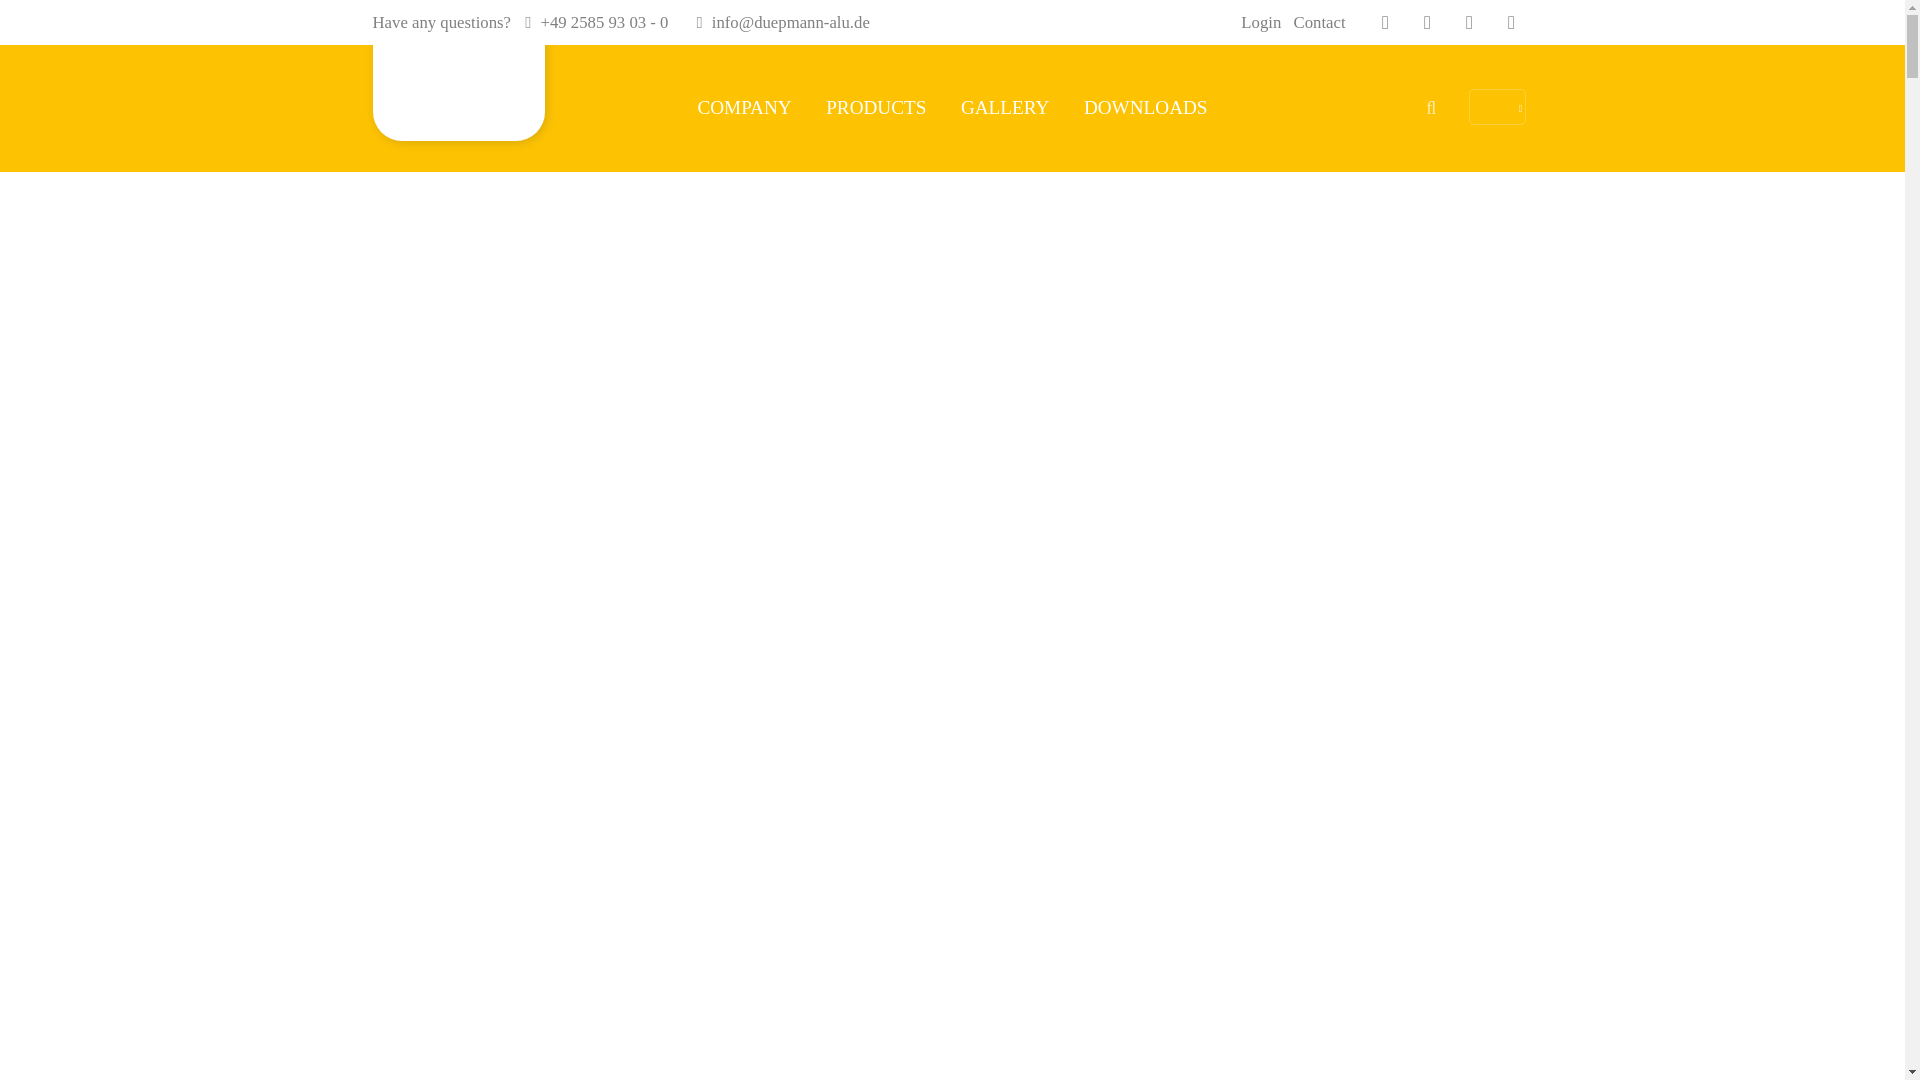 Image resolution: width=1920 pixels, height=1080 pixels. I want to click on PRODUCTS, so click(875, 107).